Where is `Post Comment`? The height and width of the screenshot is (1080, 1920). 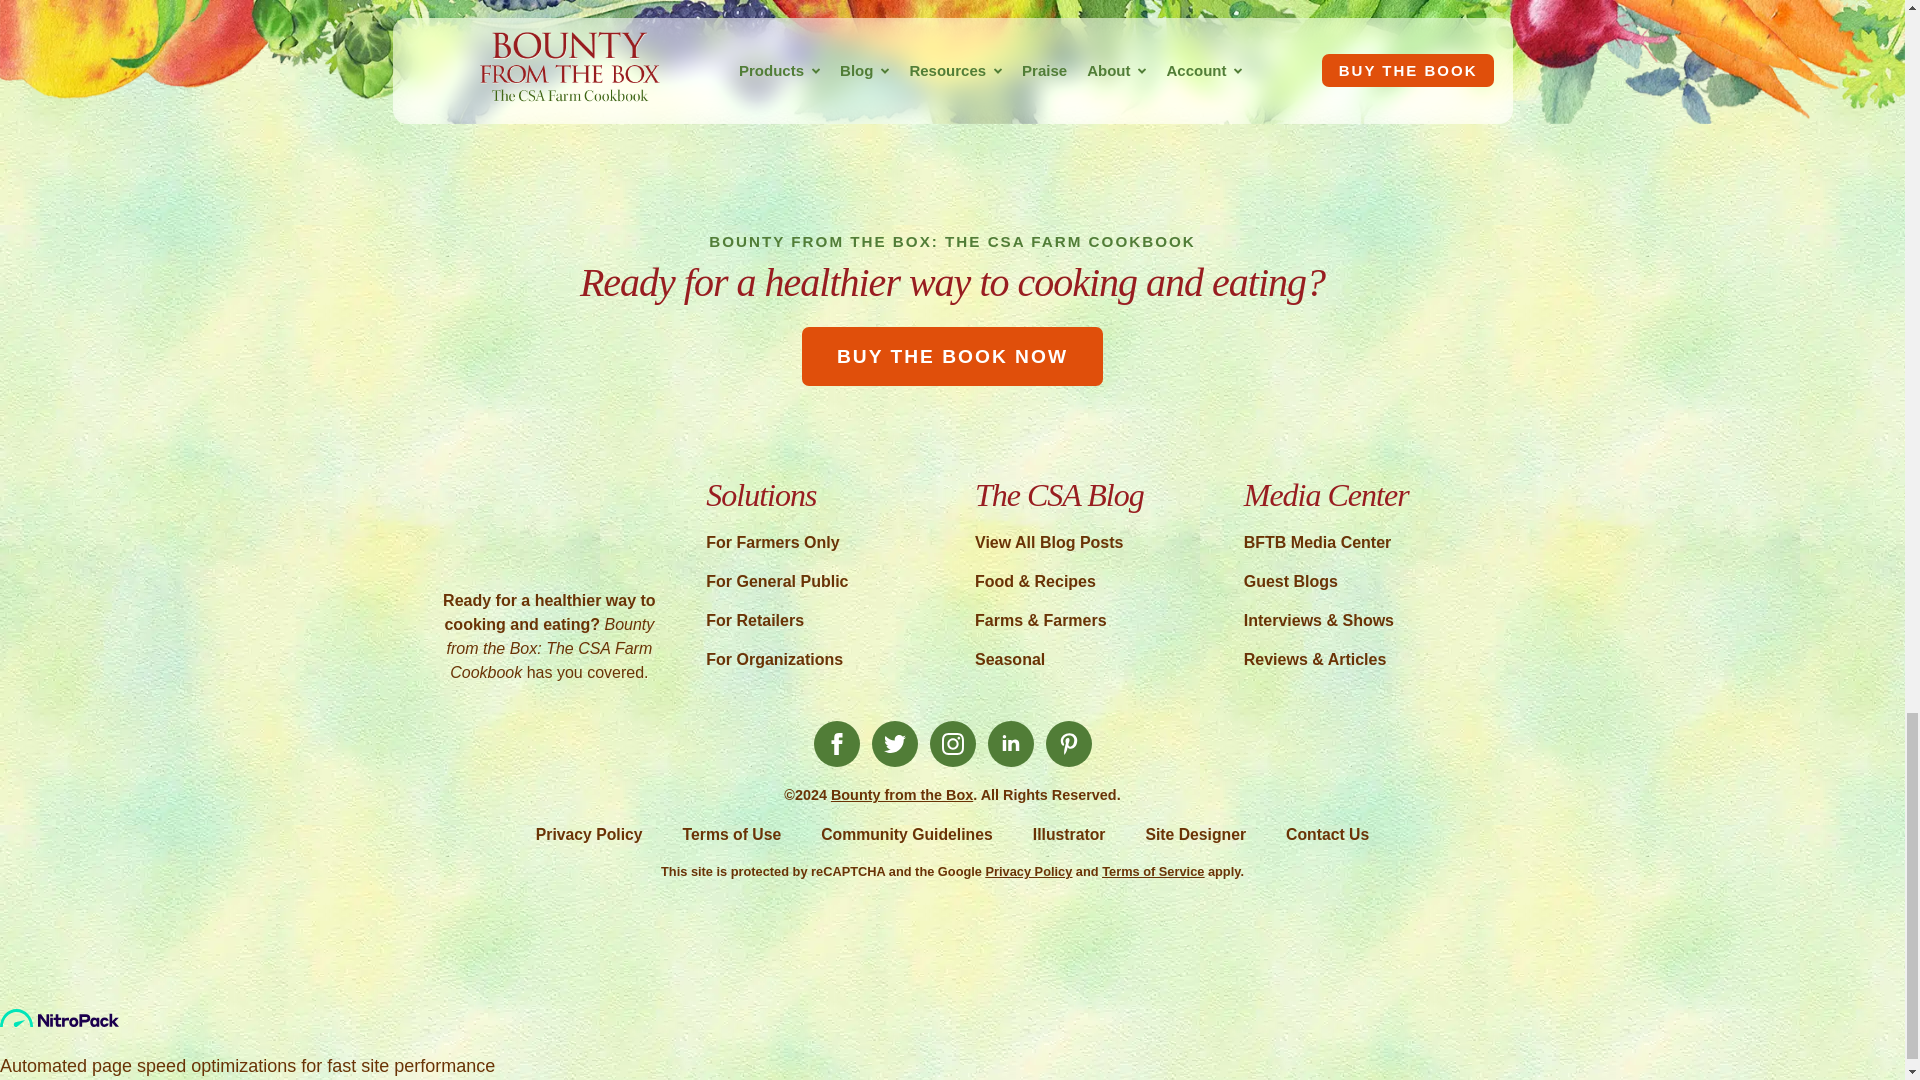 Post Comment is located at coordinates (540, 17).